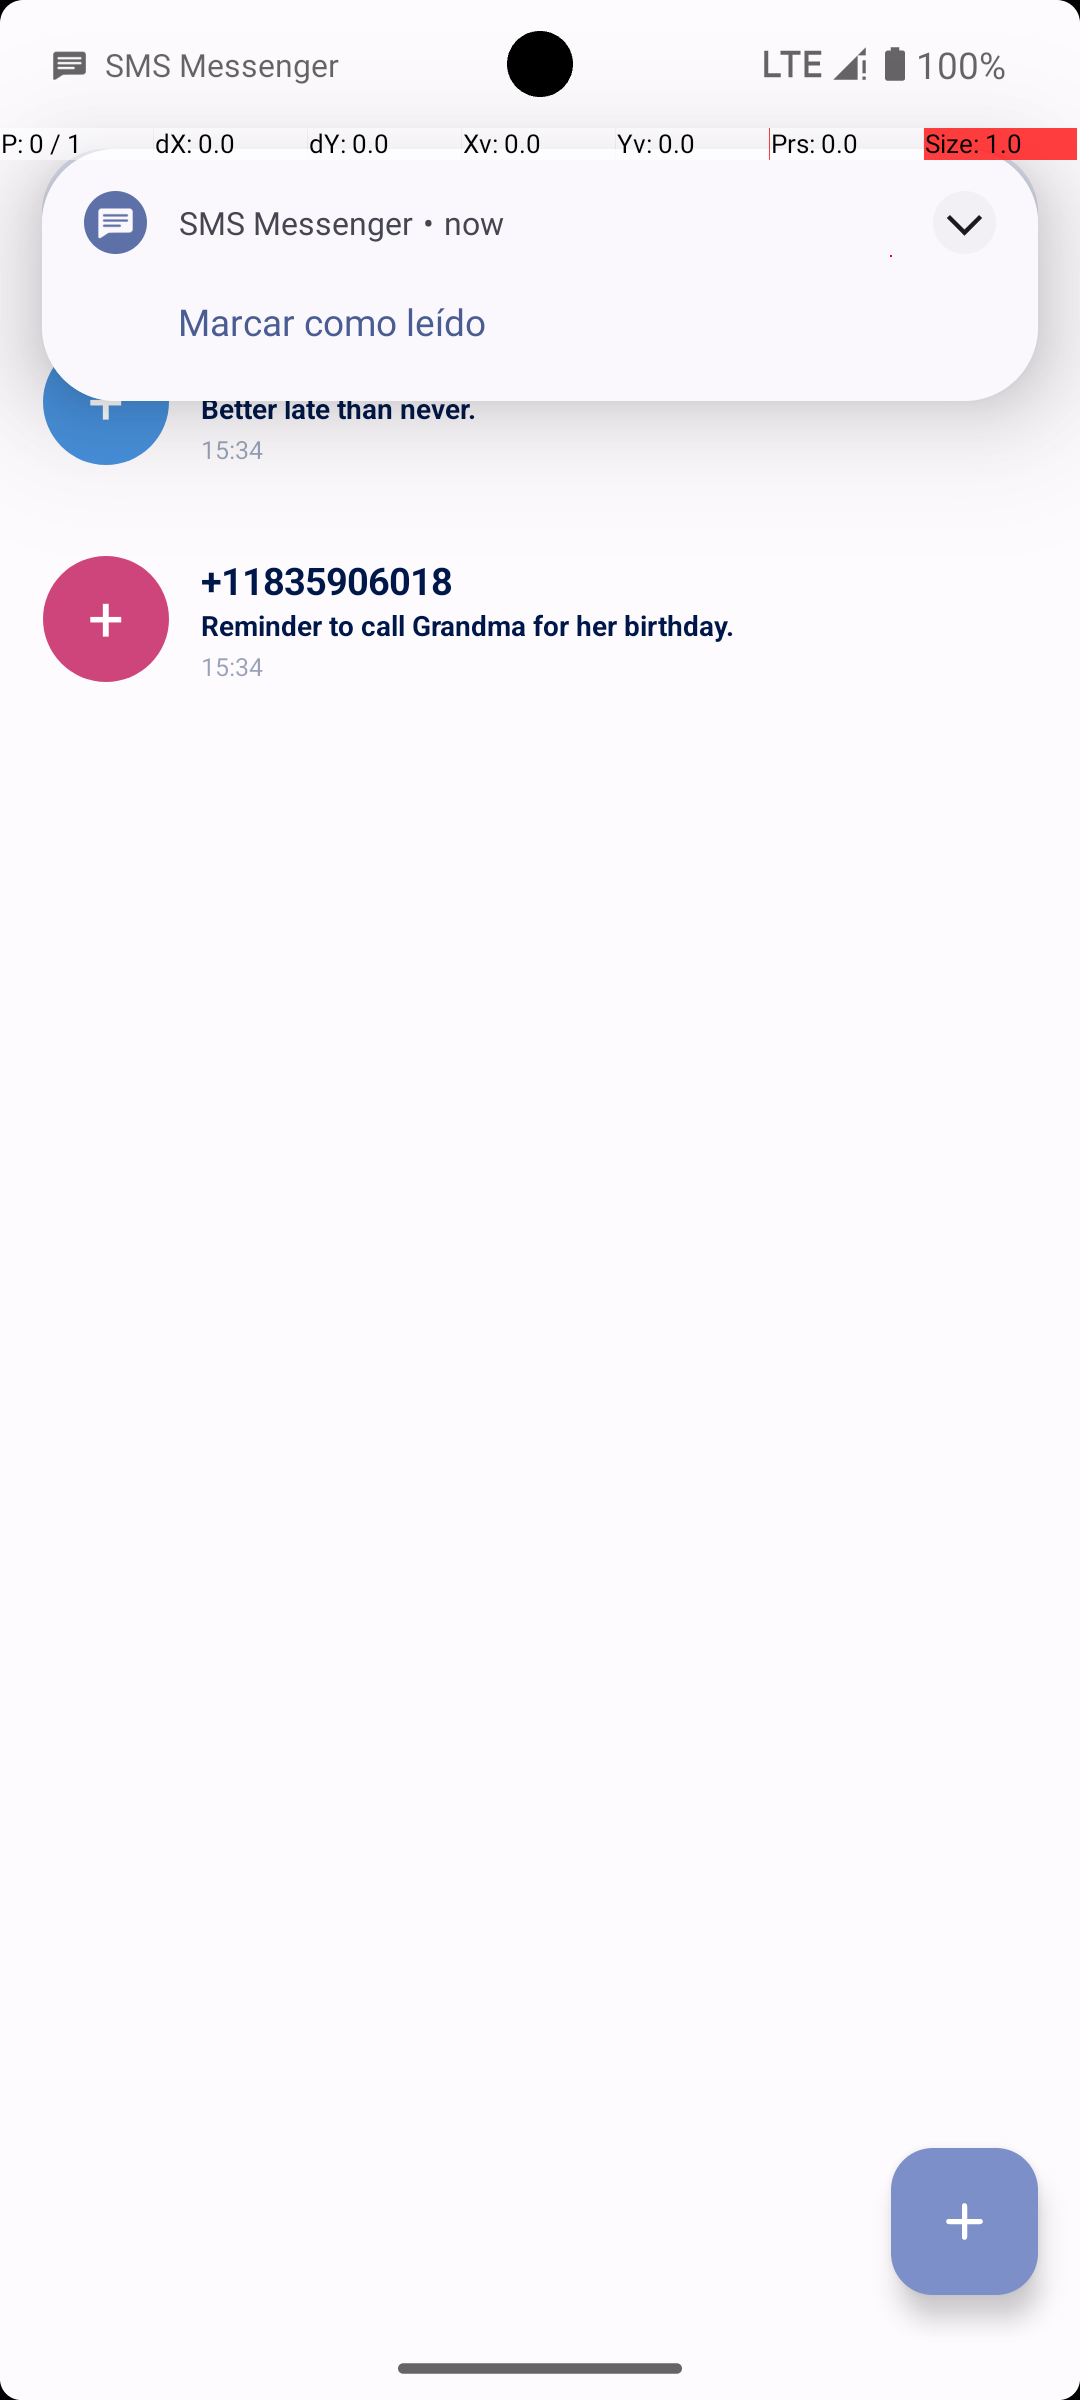  What do you see at coordinates (624, 625) in the screenshot?
I see `Reminder to call Grandma for her birthday.` at bounding box center [624, 625].